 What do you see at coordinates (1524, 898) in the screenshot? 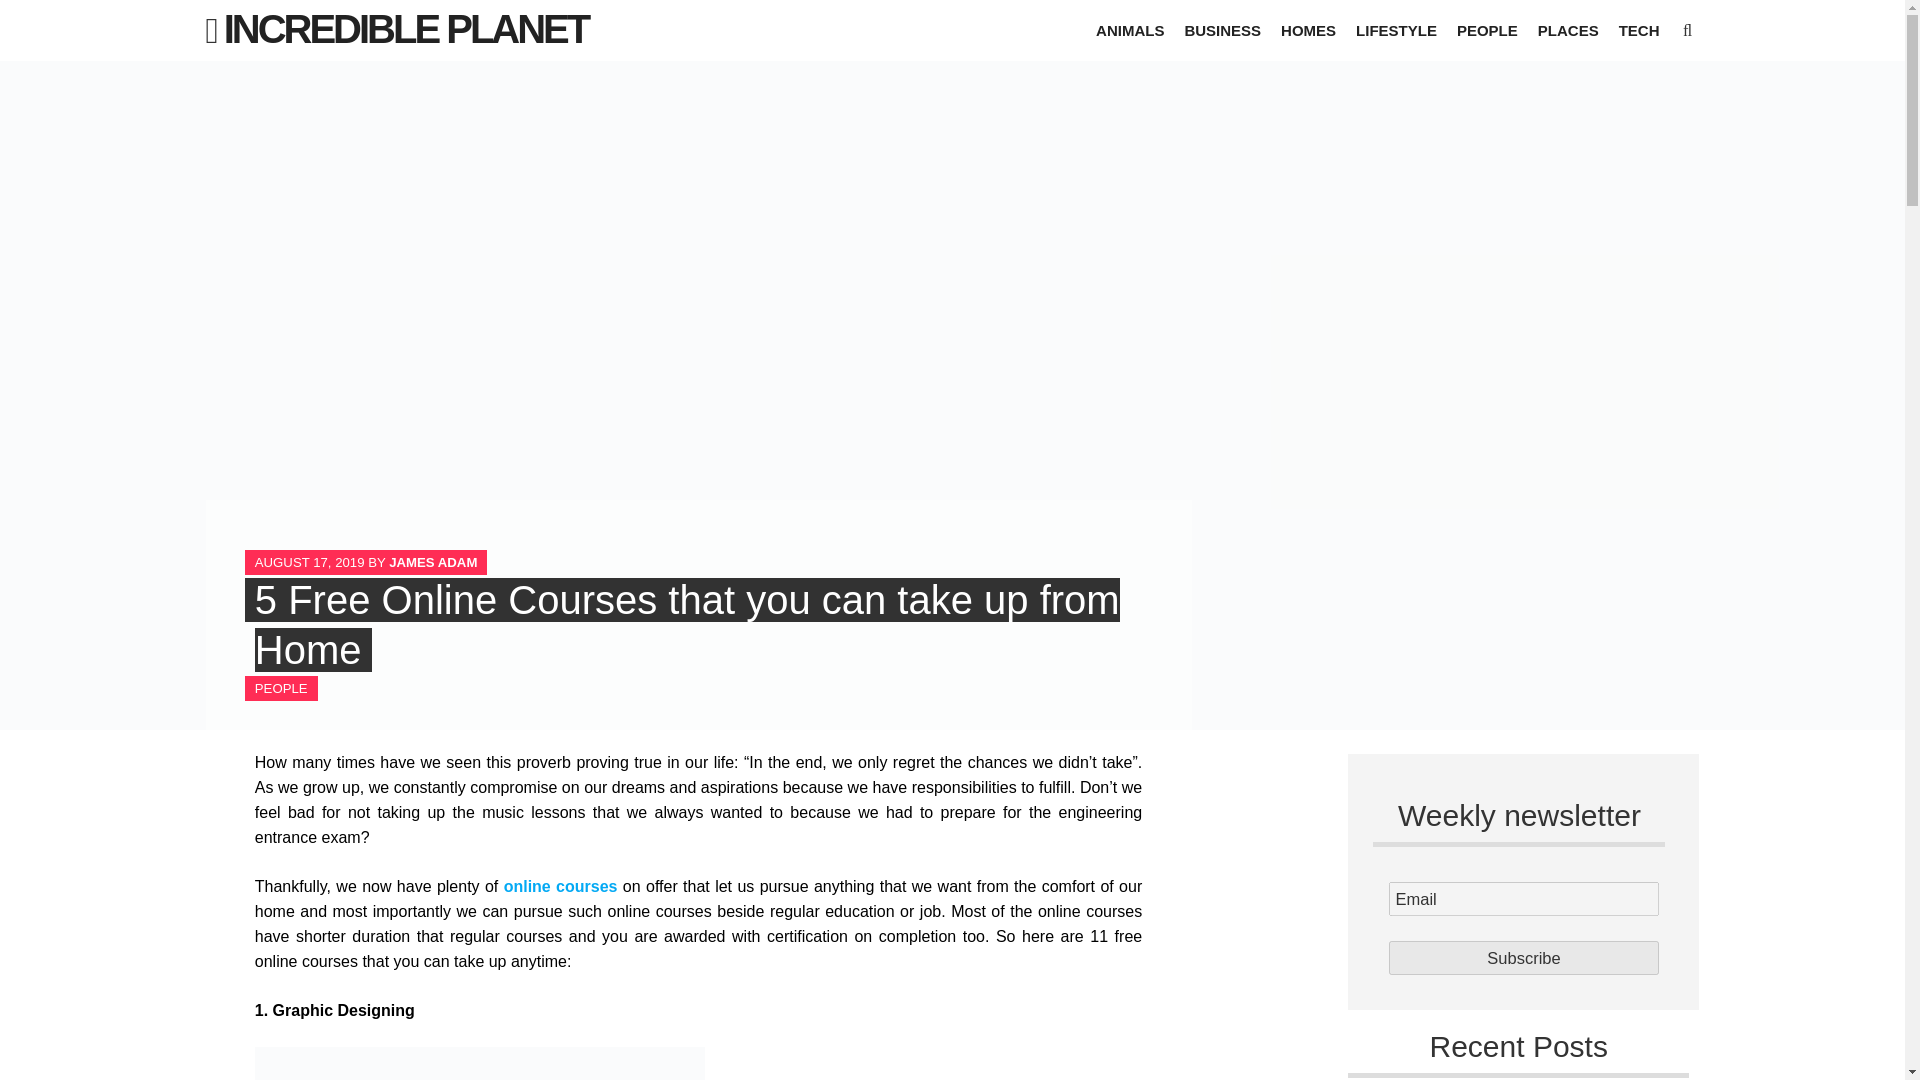
I see `Email` at bounding box center [1524, 898].